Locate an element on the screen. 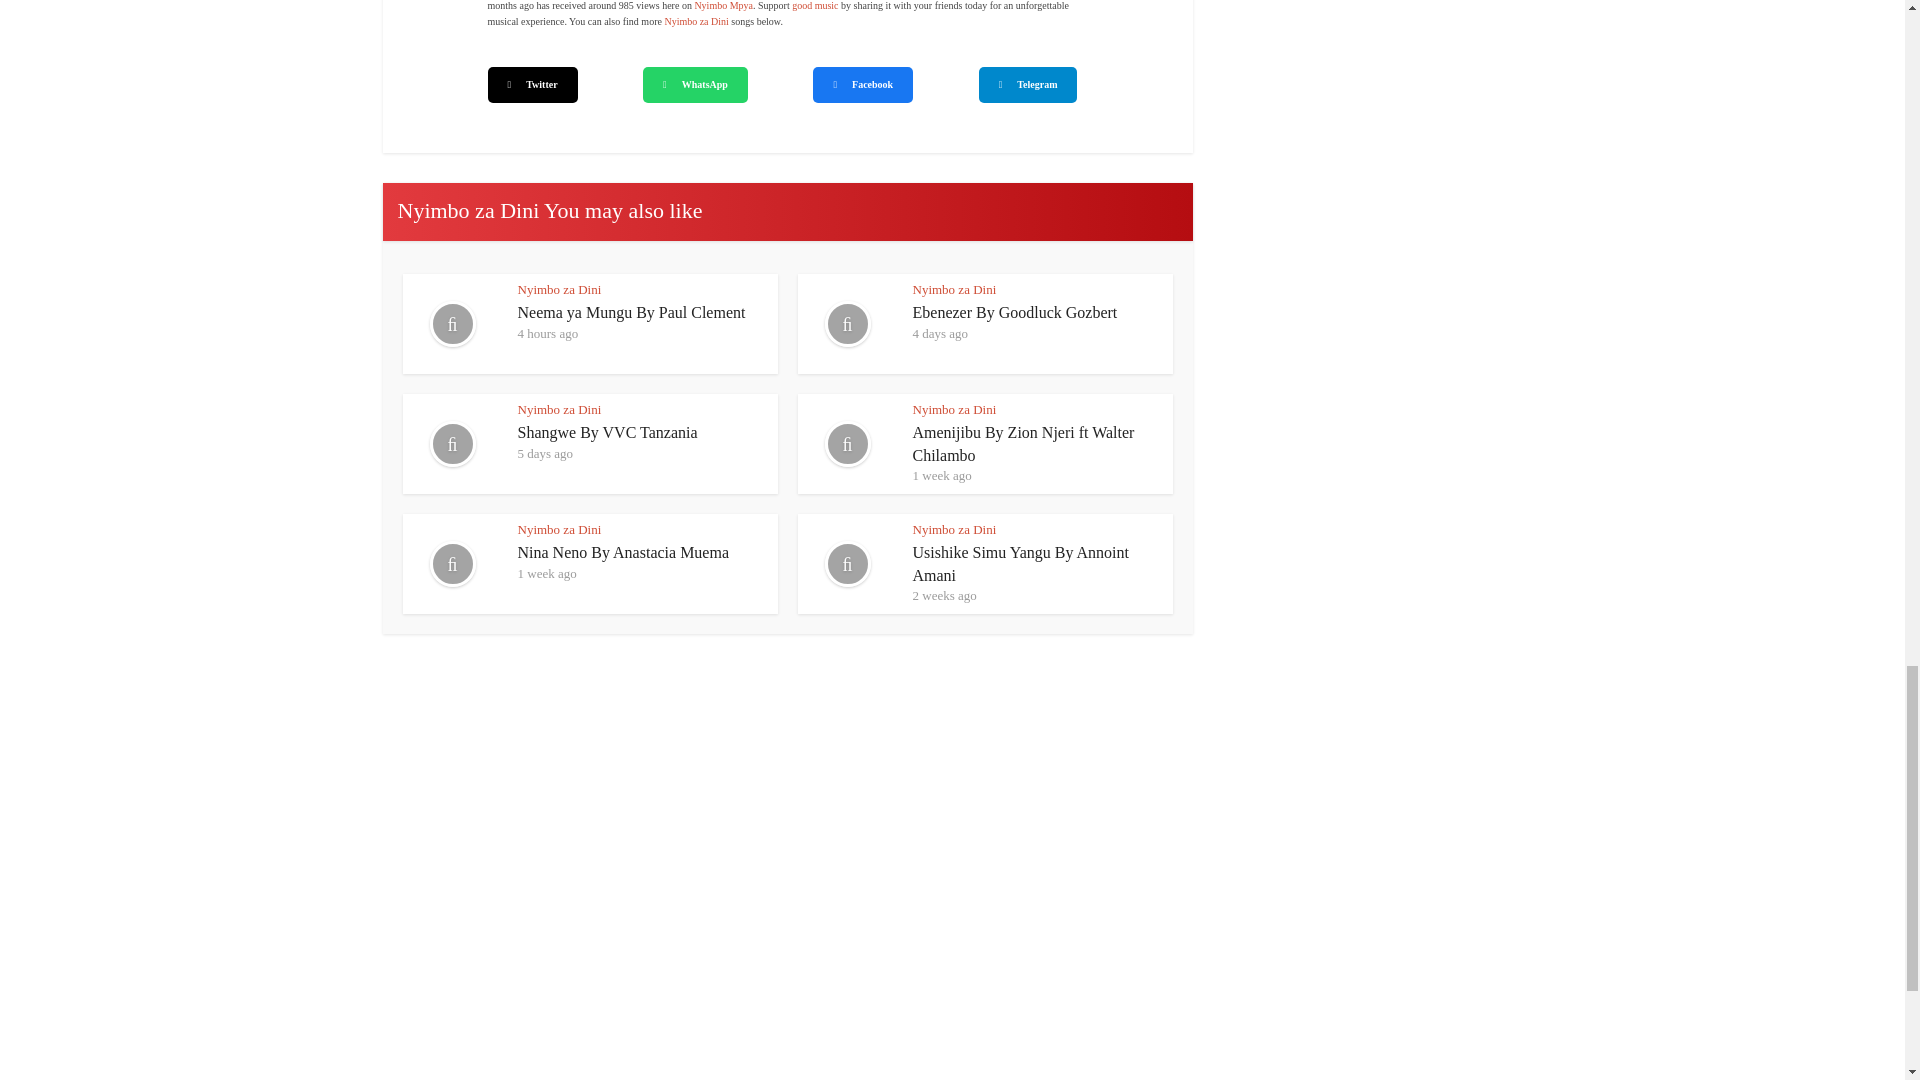 The image size is (1920, 1080). Shangwe By VVC Tanzania 4 is located at coordinates (451, 444).